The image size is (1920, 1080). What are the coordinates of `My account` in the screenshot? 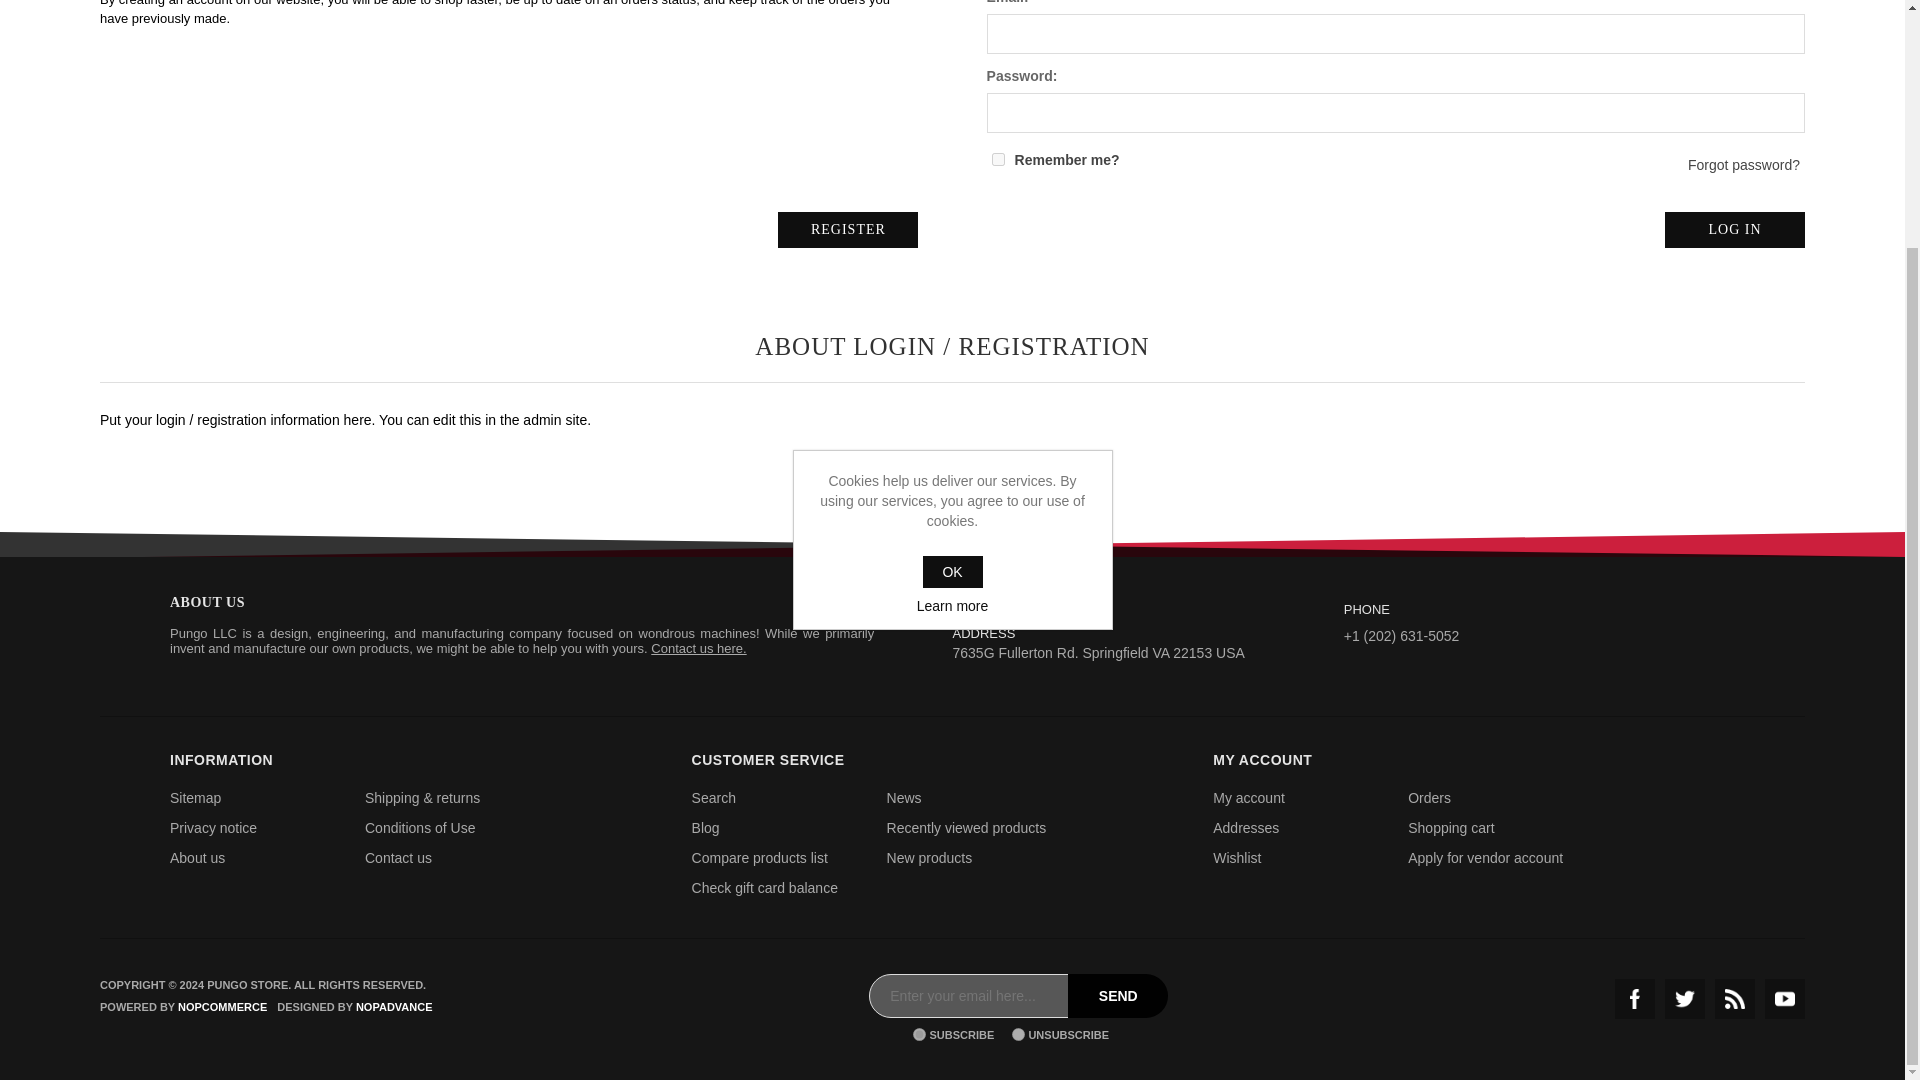 It's located at (1248, 797).